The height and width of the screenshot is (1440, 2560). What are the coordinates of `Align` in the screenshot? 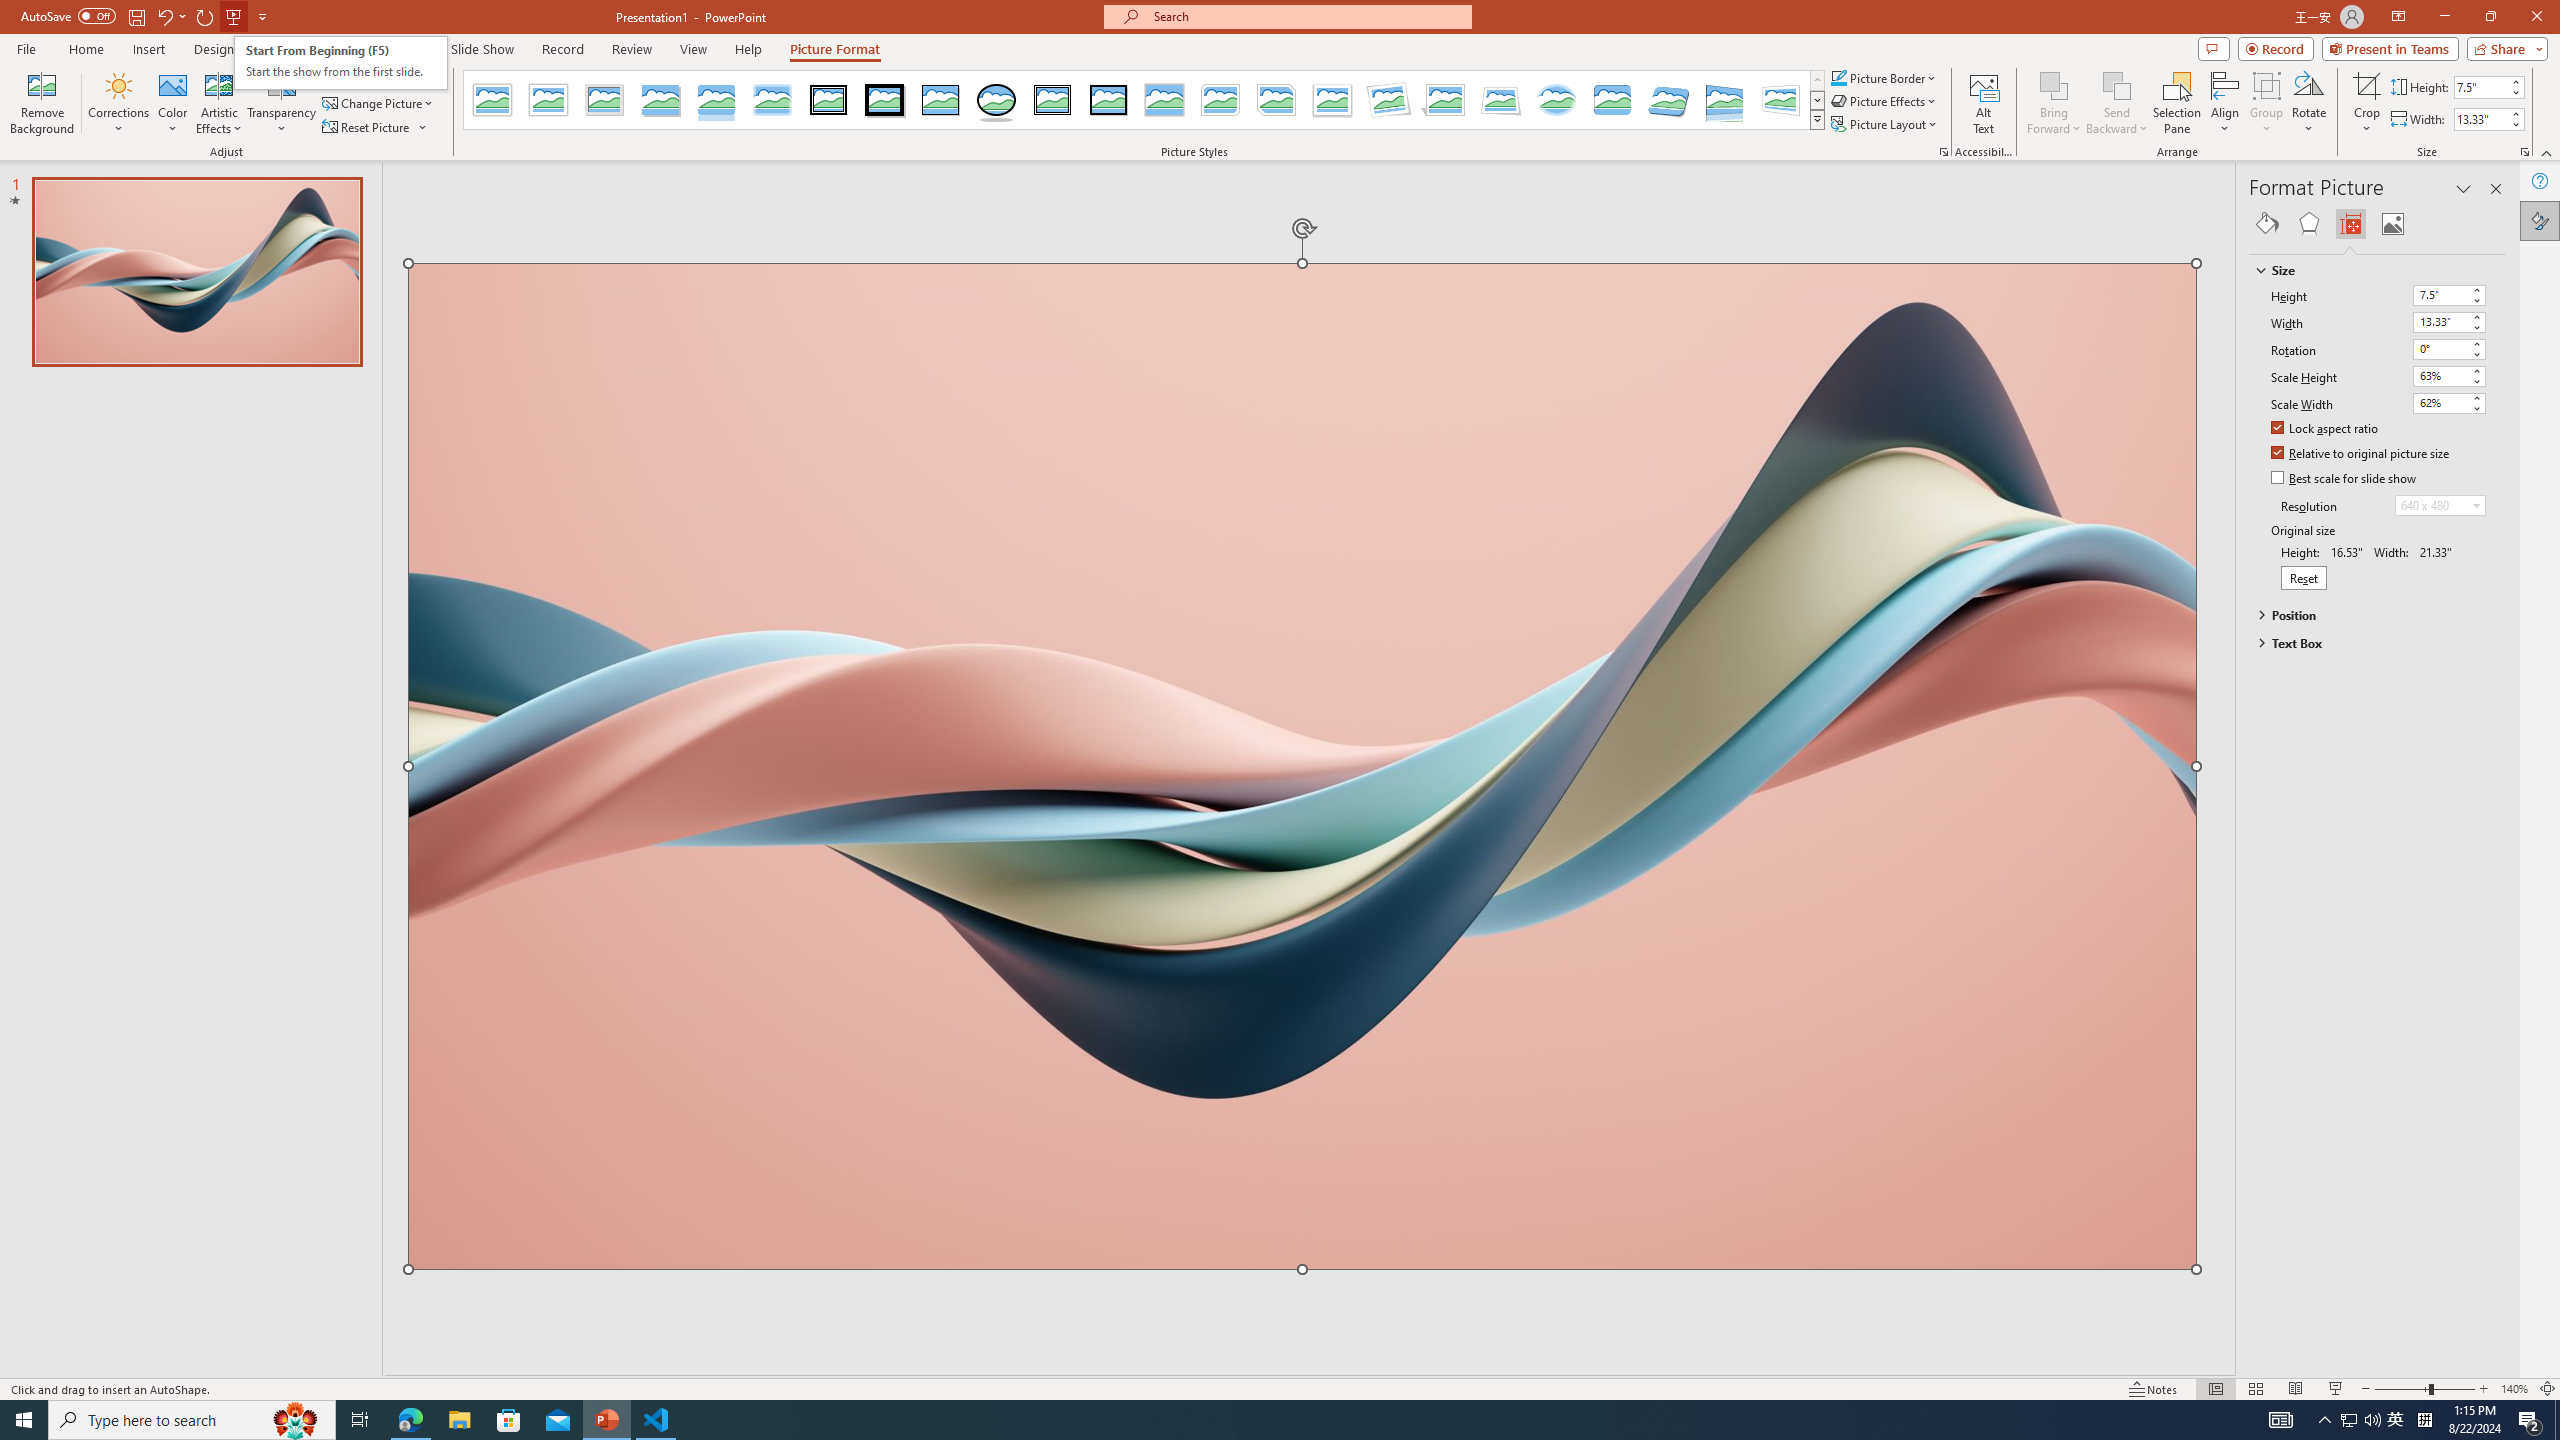 It's located at (2224, 103).